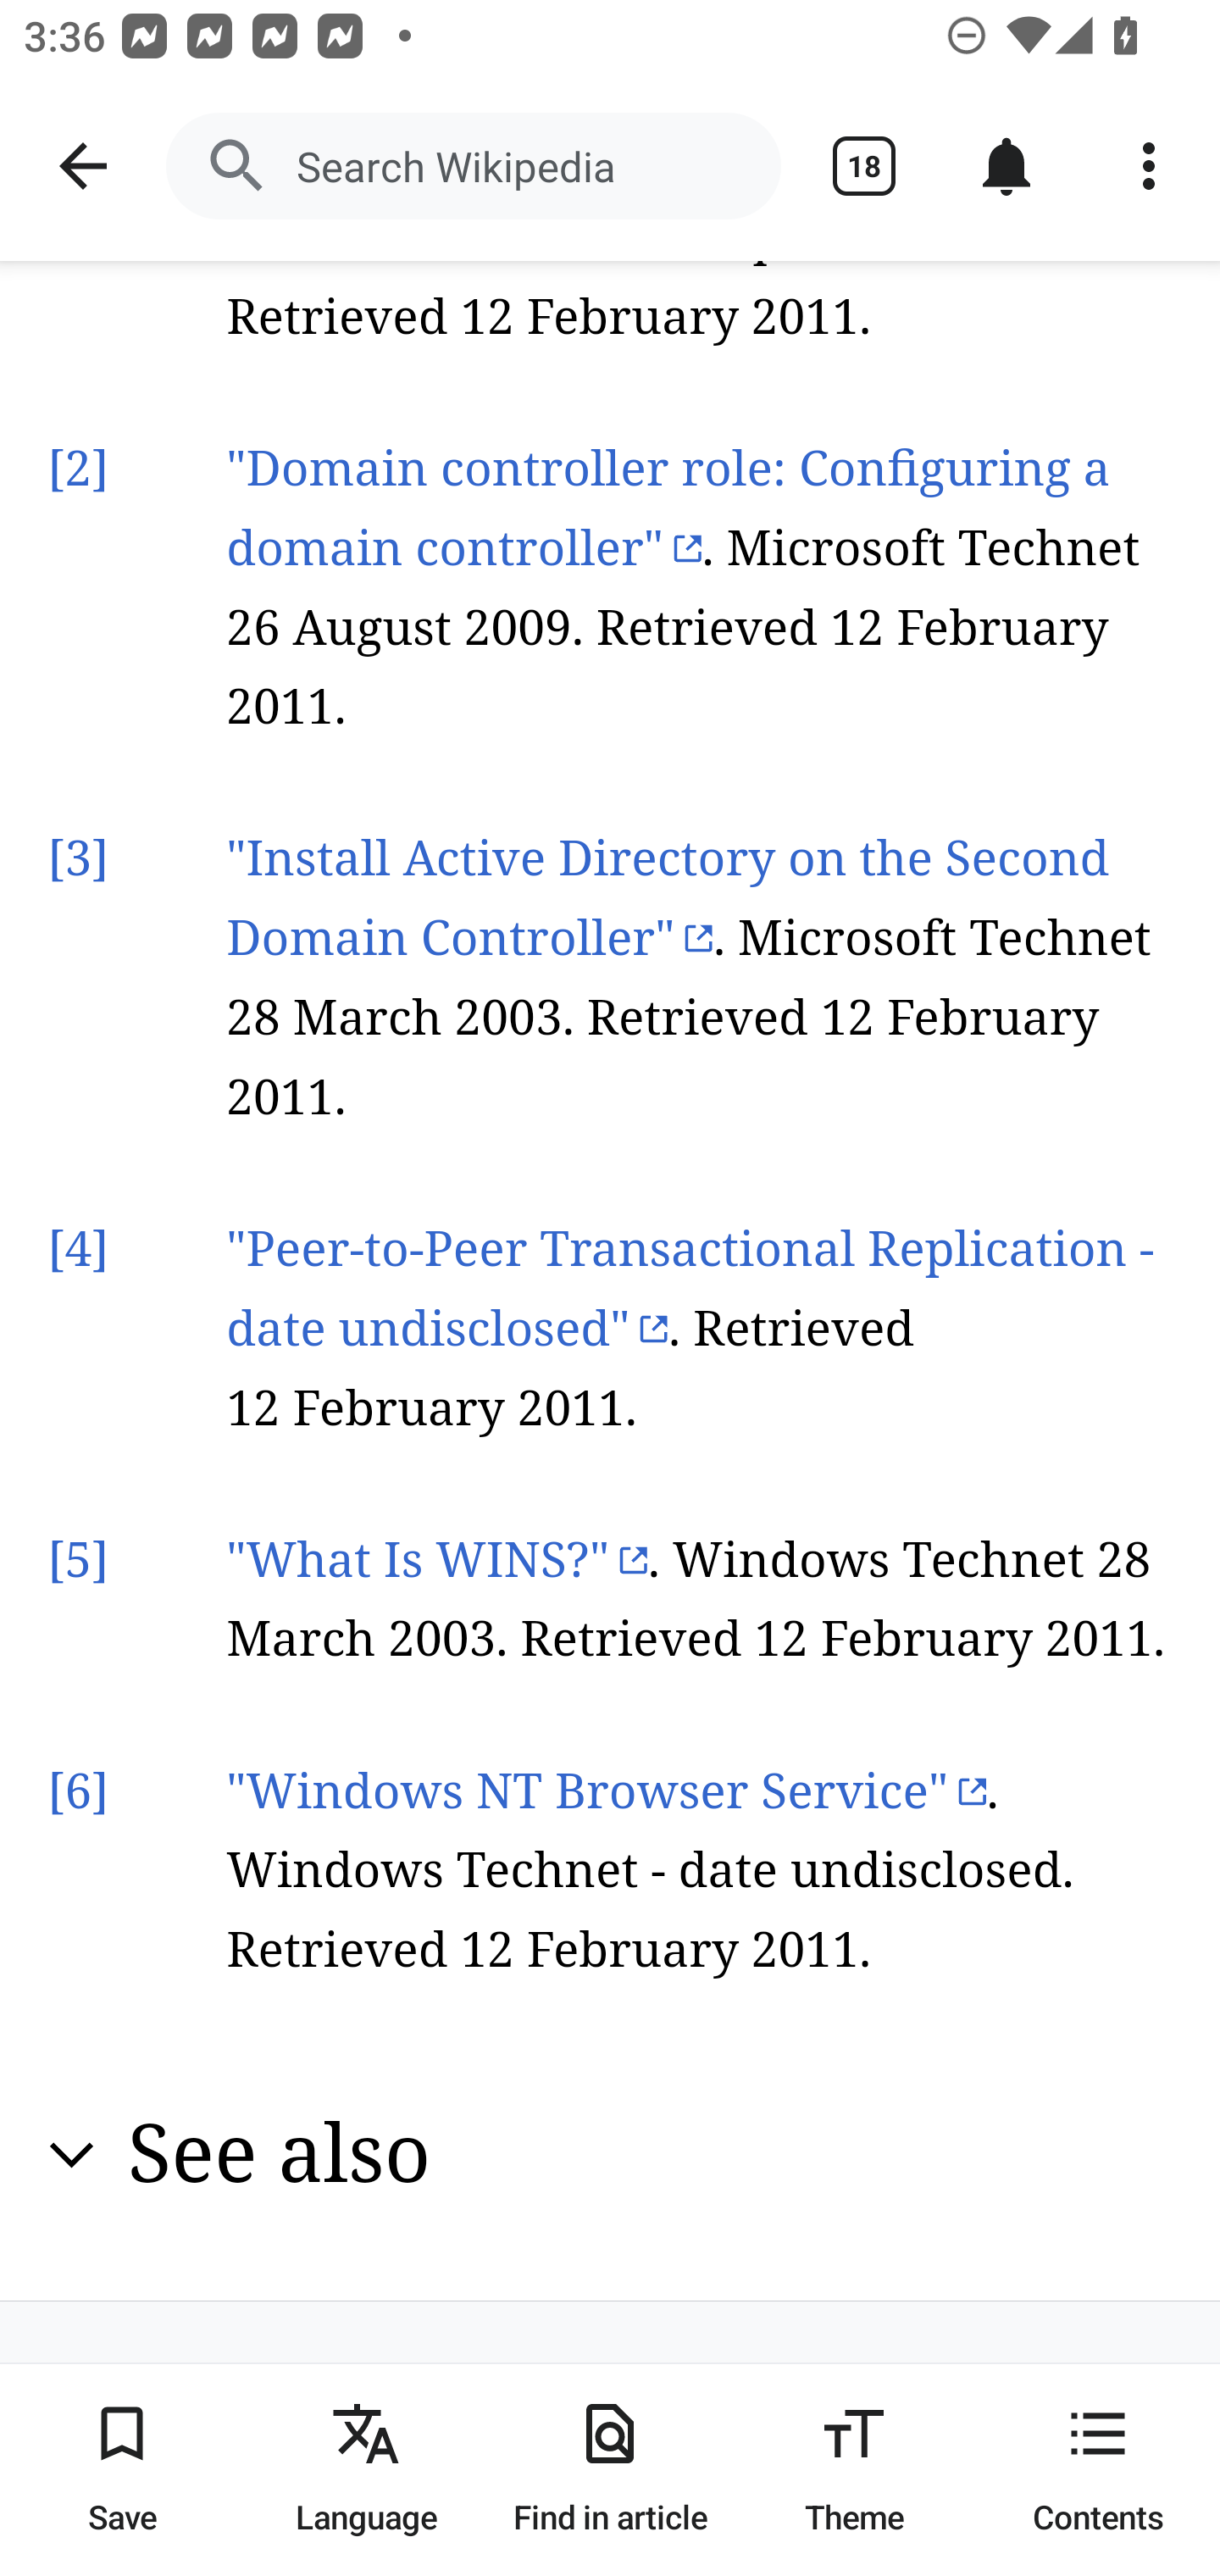  I want to click on "What Is WINS?", so click(437, 1561).